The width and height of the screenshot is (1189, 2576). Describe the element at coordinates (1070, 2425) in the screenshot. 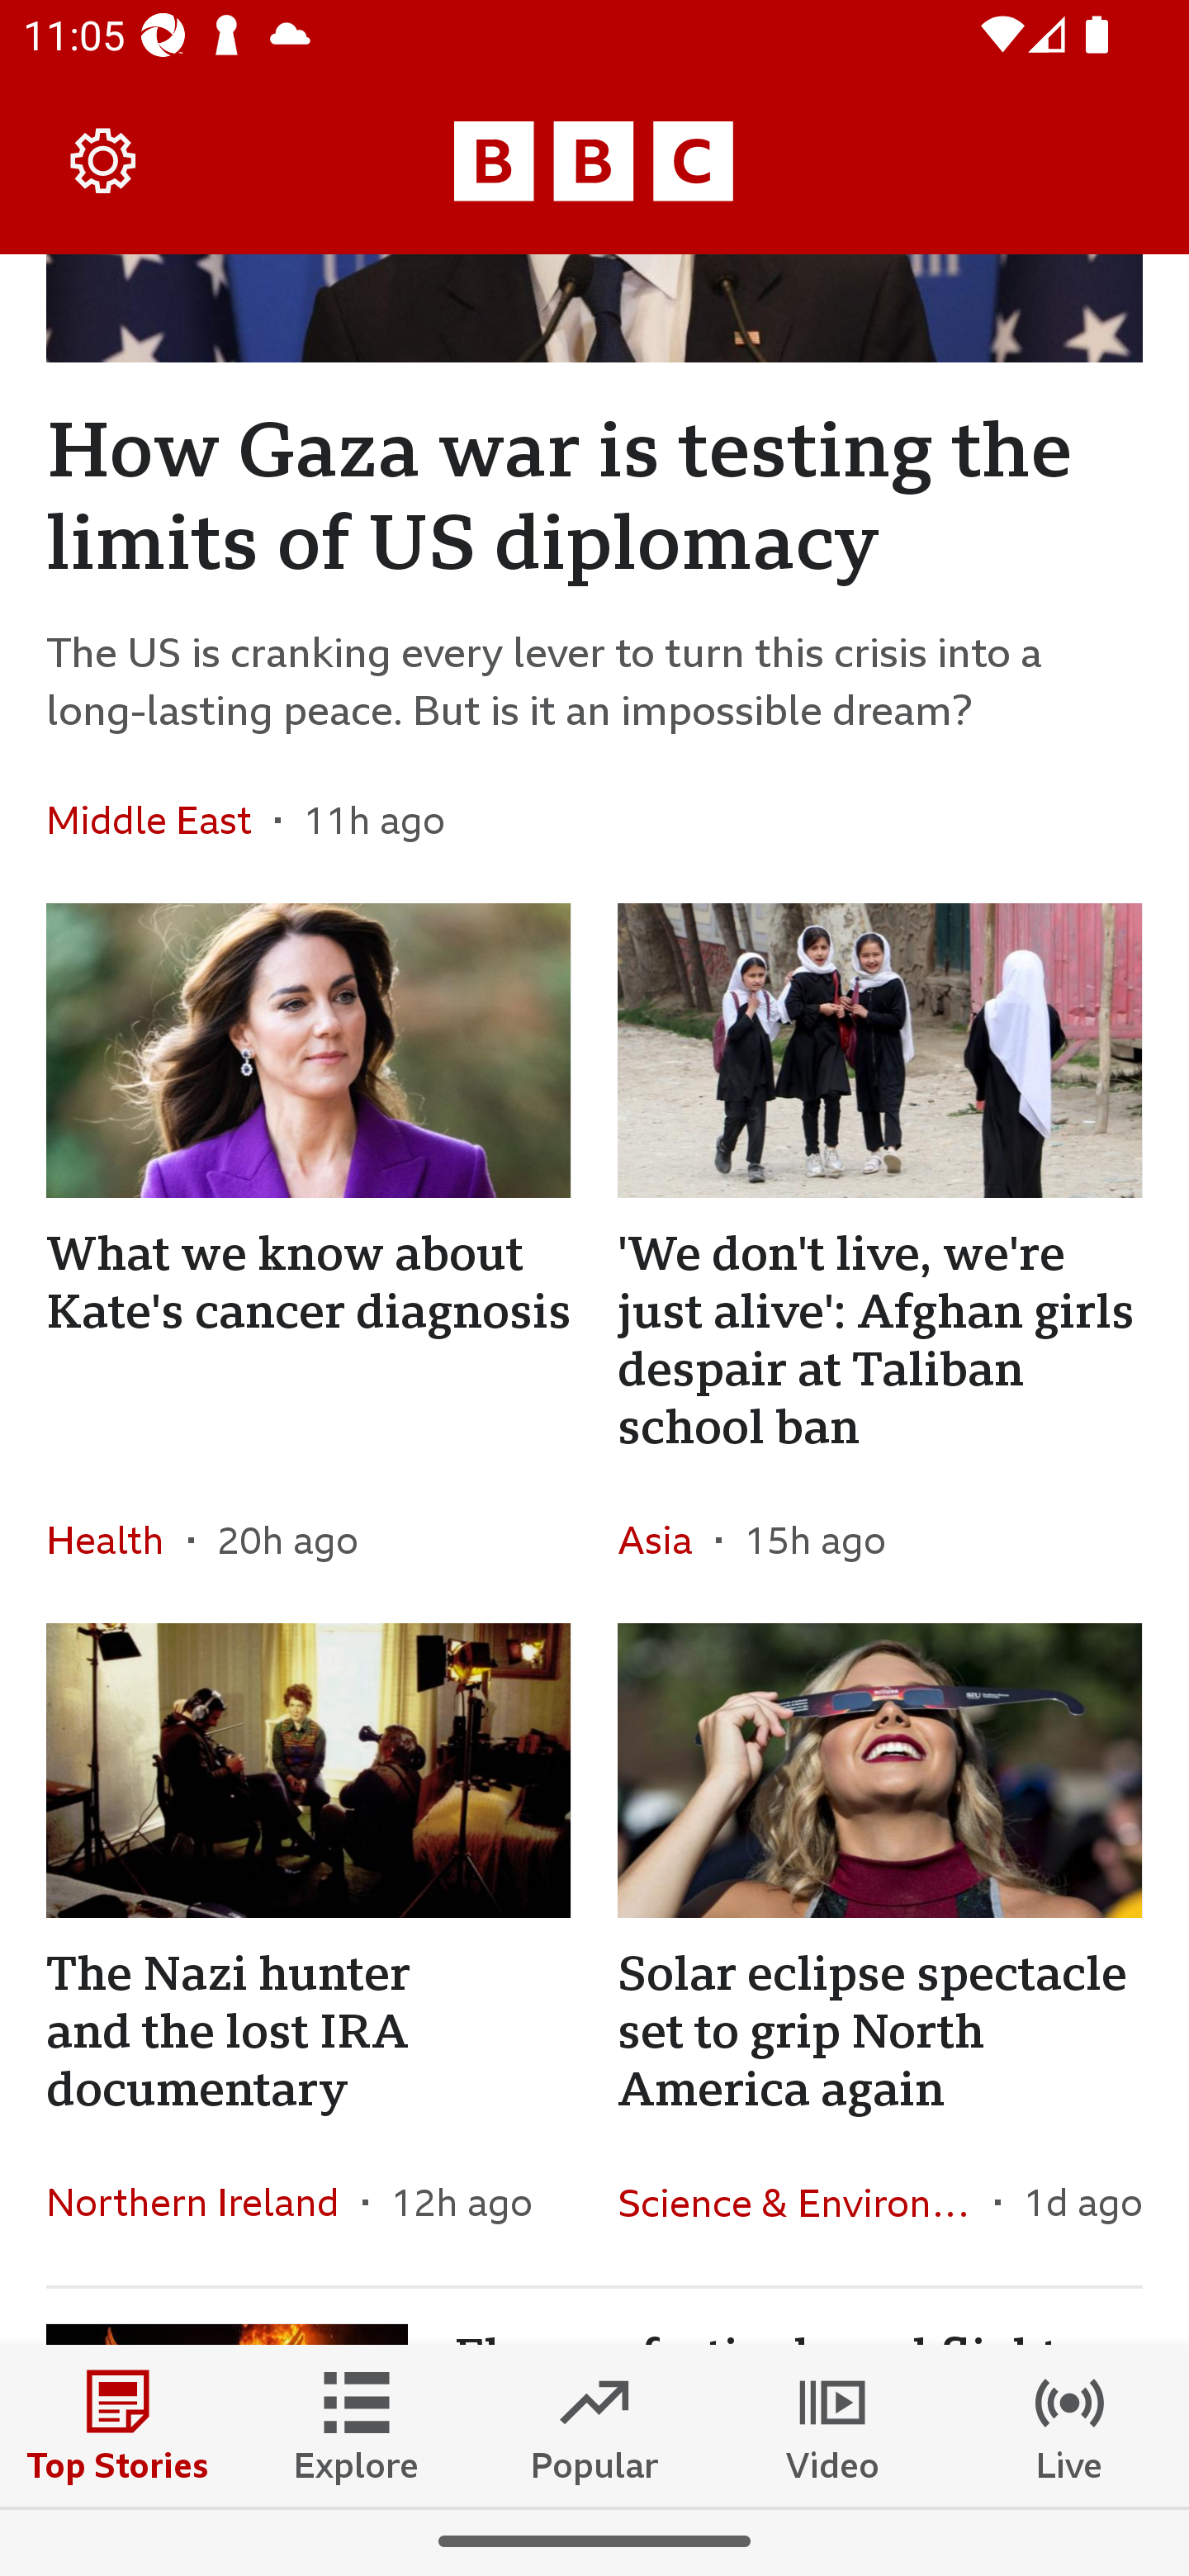

I see `Live` at that location.